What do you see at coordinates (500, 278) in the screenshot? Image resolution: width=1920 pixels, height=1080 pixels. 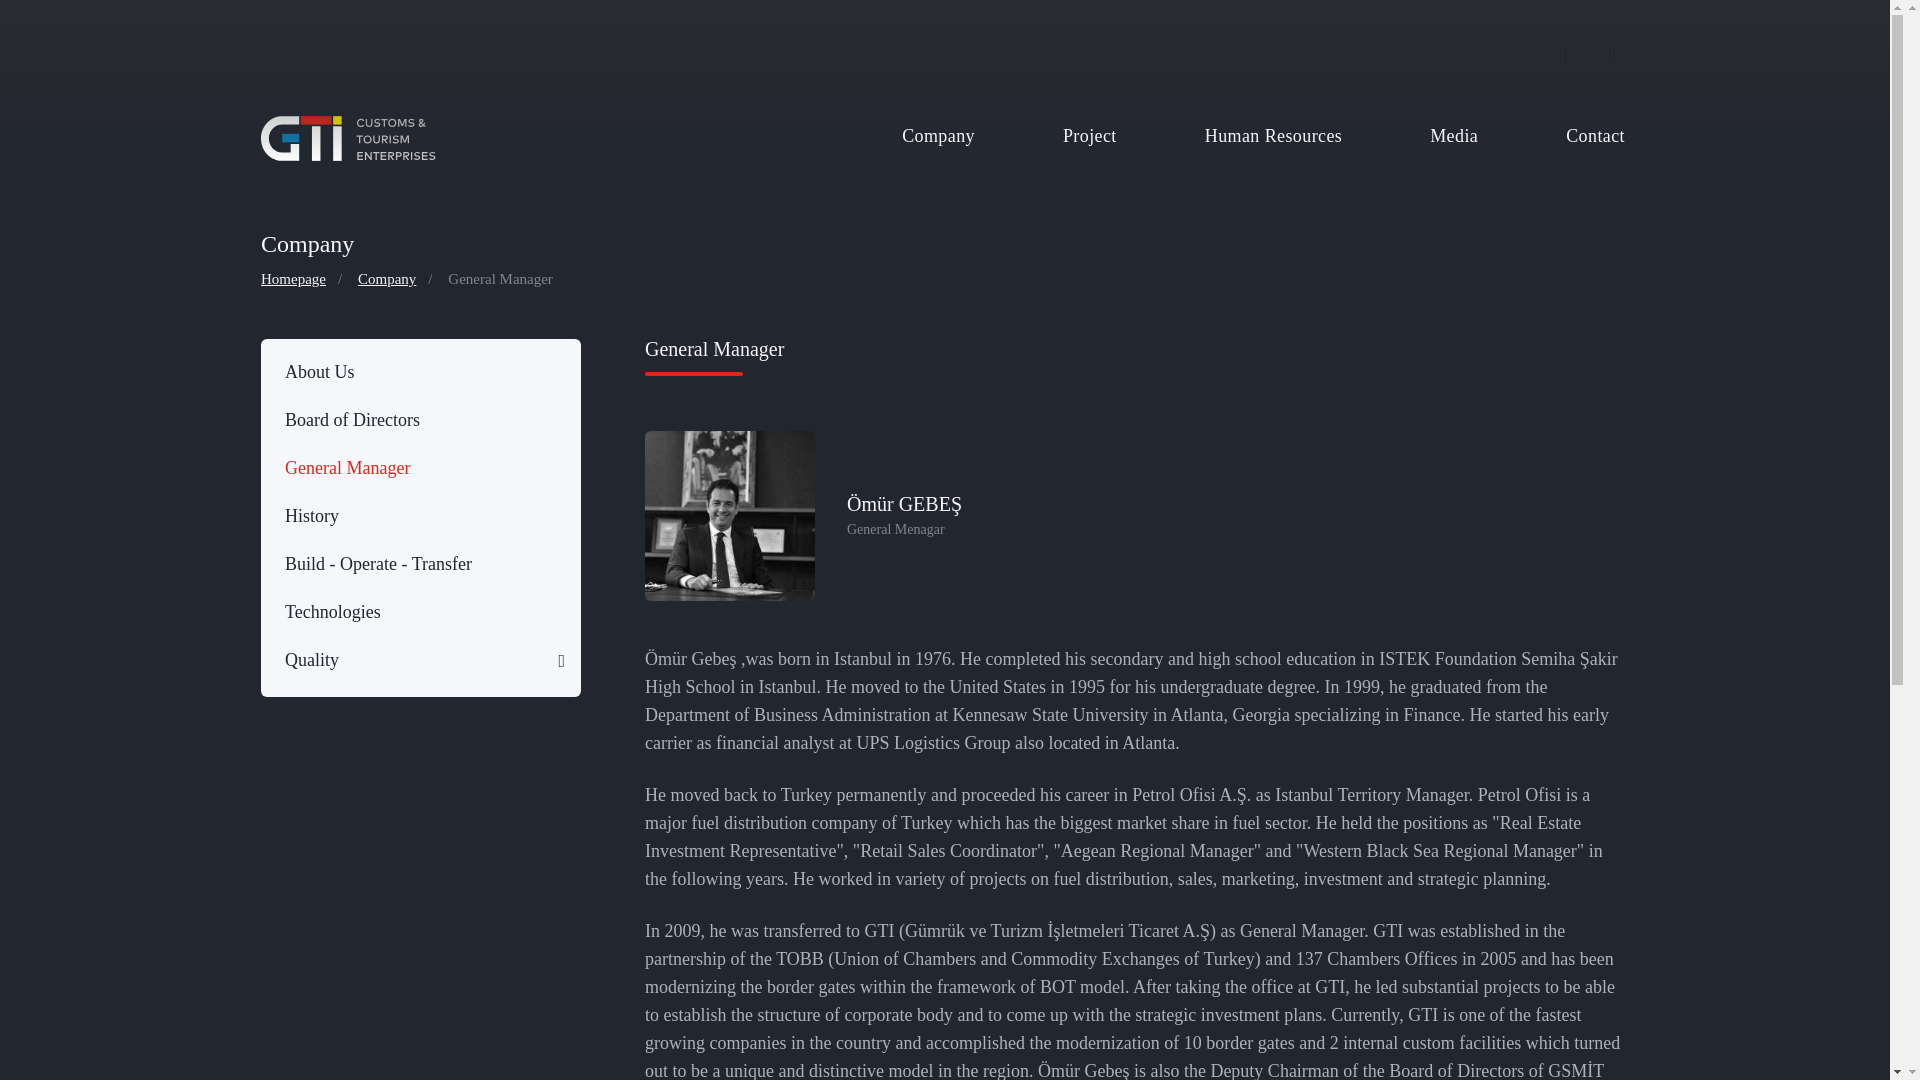 I see `General Manager` at bounding box center [500, 278].